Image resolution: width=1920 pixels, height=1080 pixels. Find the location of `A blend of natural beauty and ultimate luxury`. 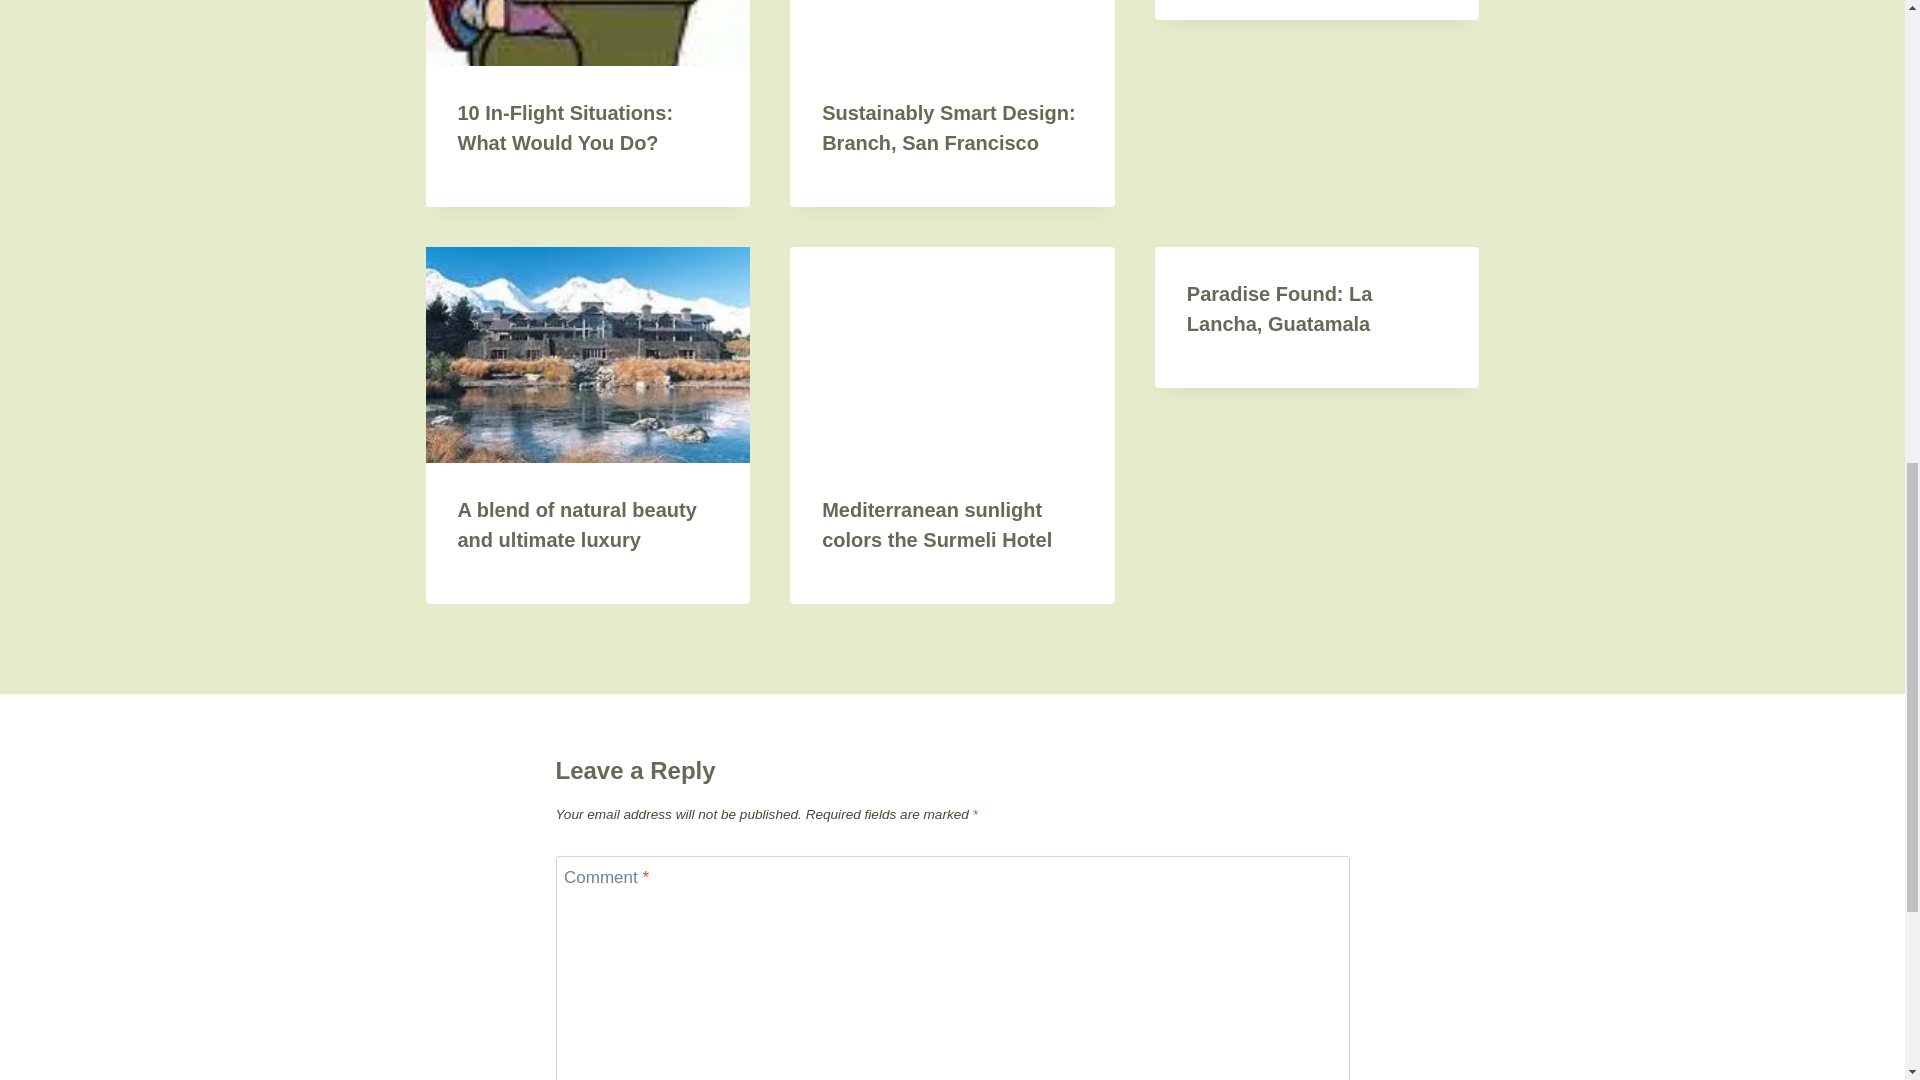

A blend of natural beauty and ultimate luxury is located at coordinates (577, 524).